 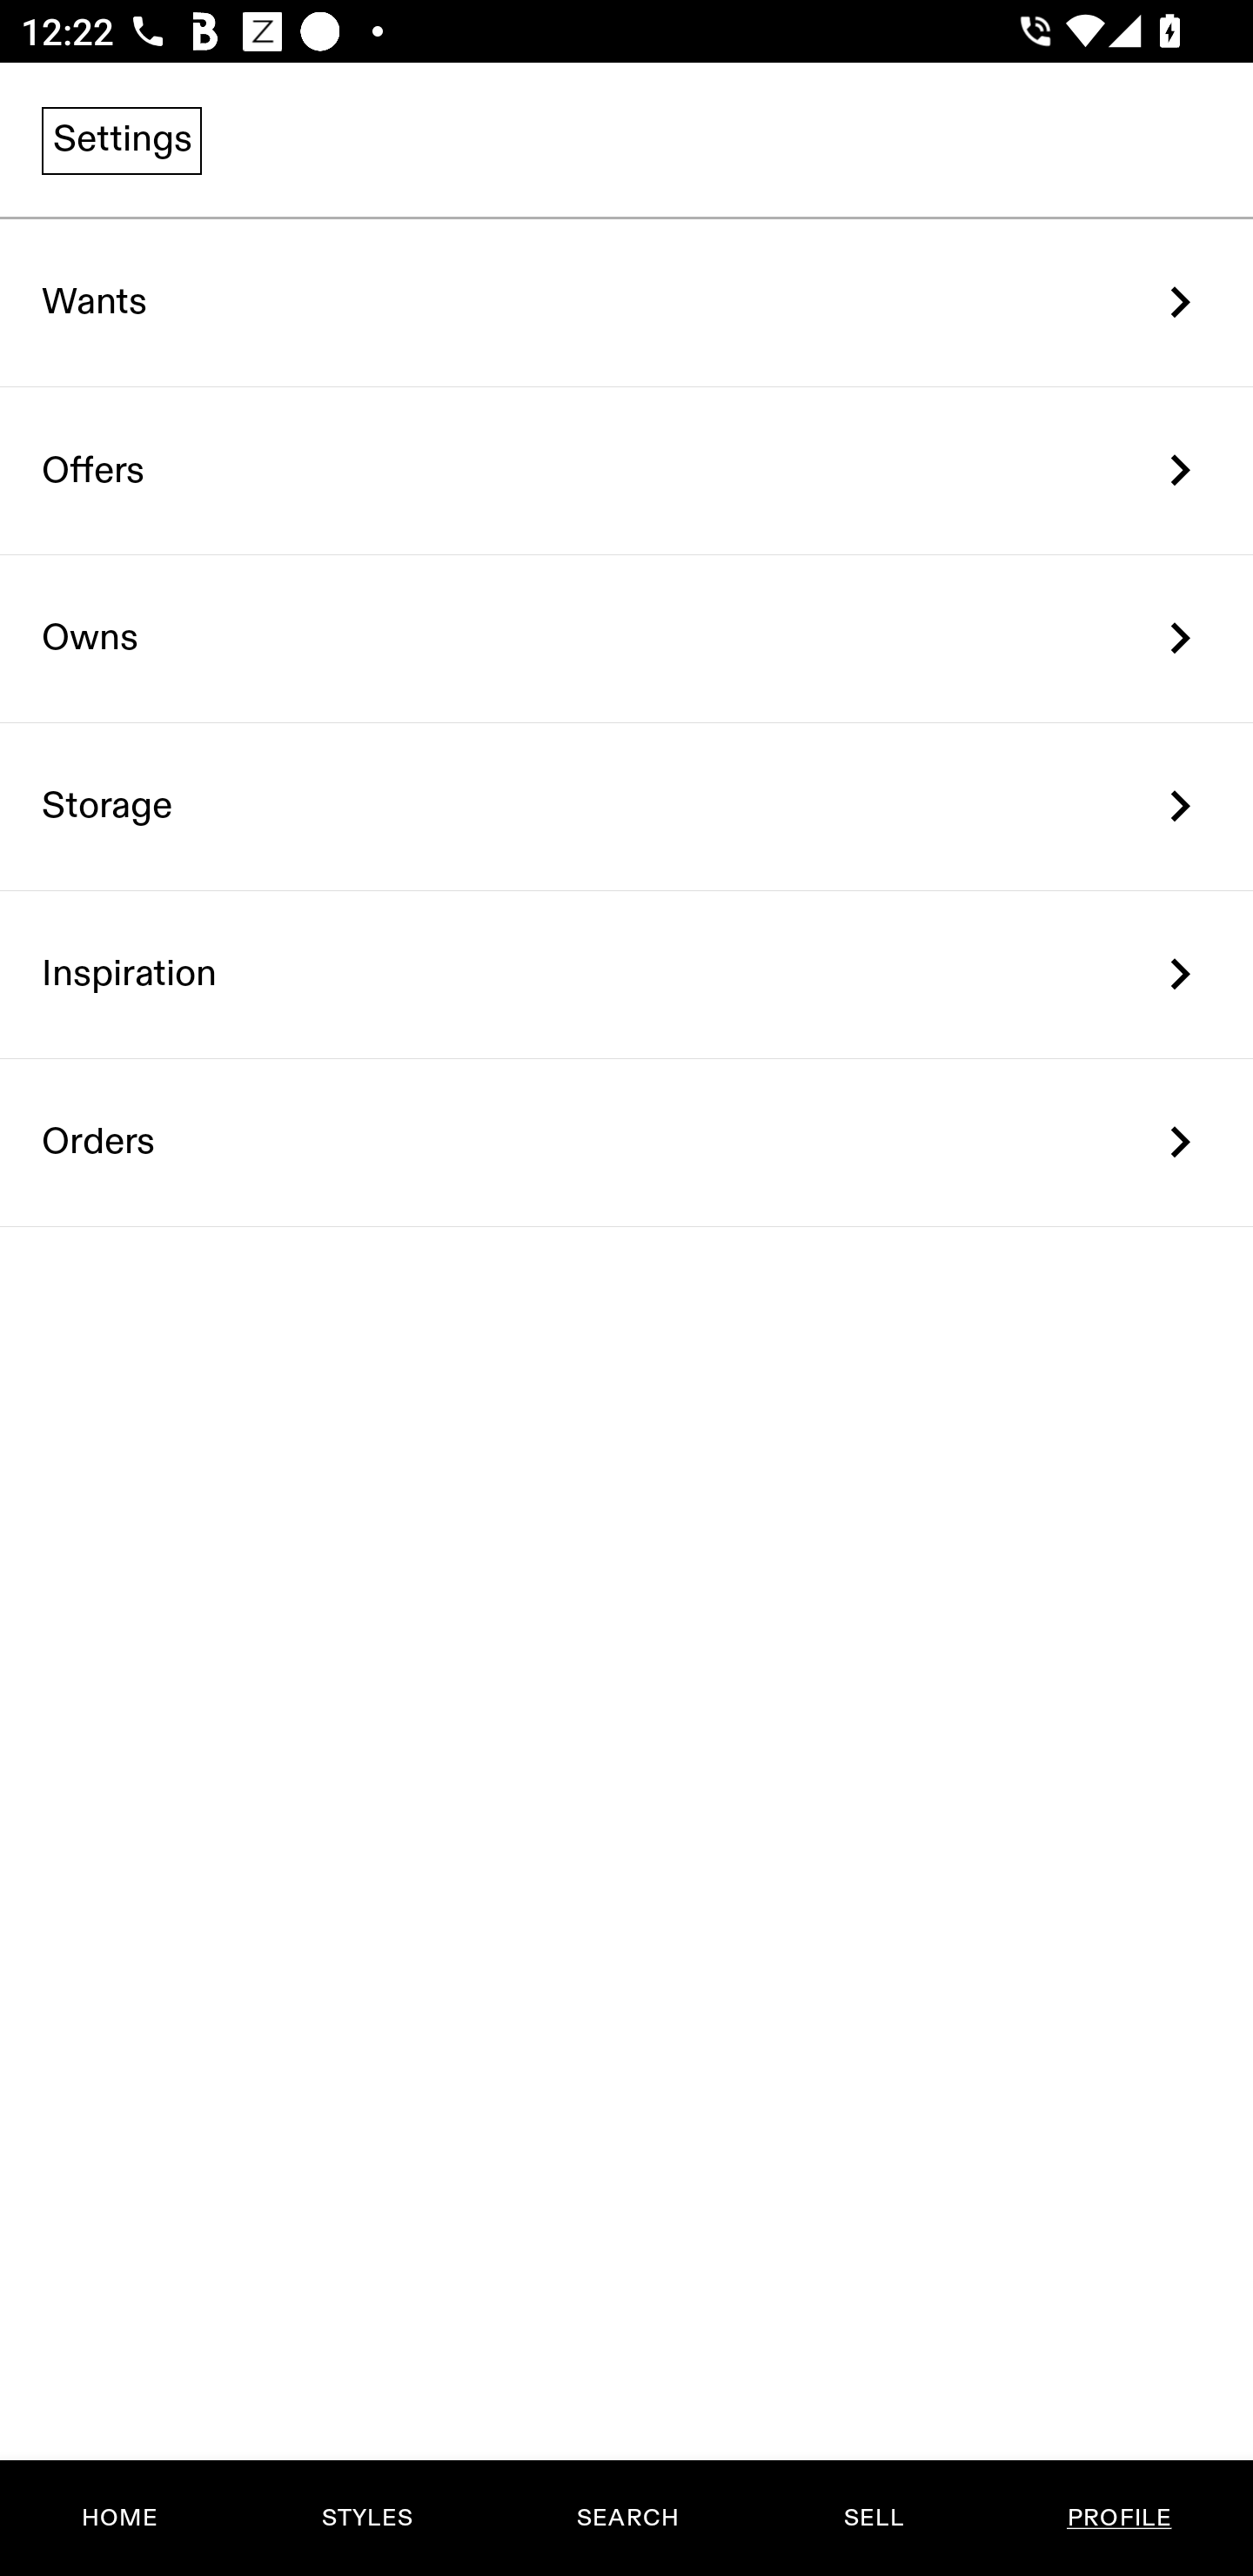 I want to click on STYLES, so click(x=366, y=2518).